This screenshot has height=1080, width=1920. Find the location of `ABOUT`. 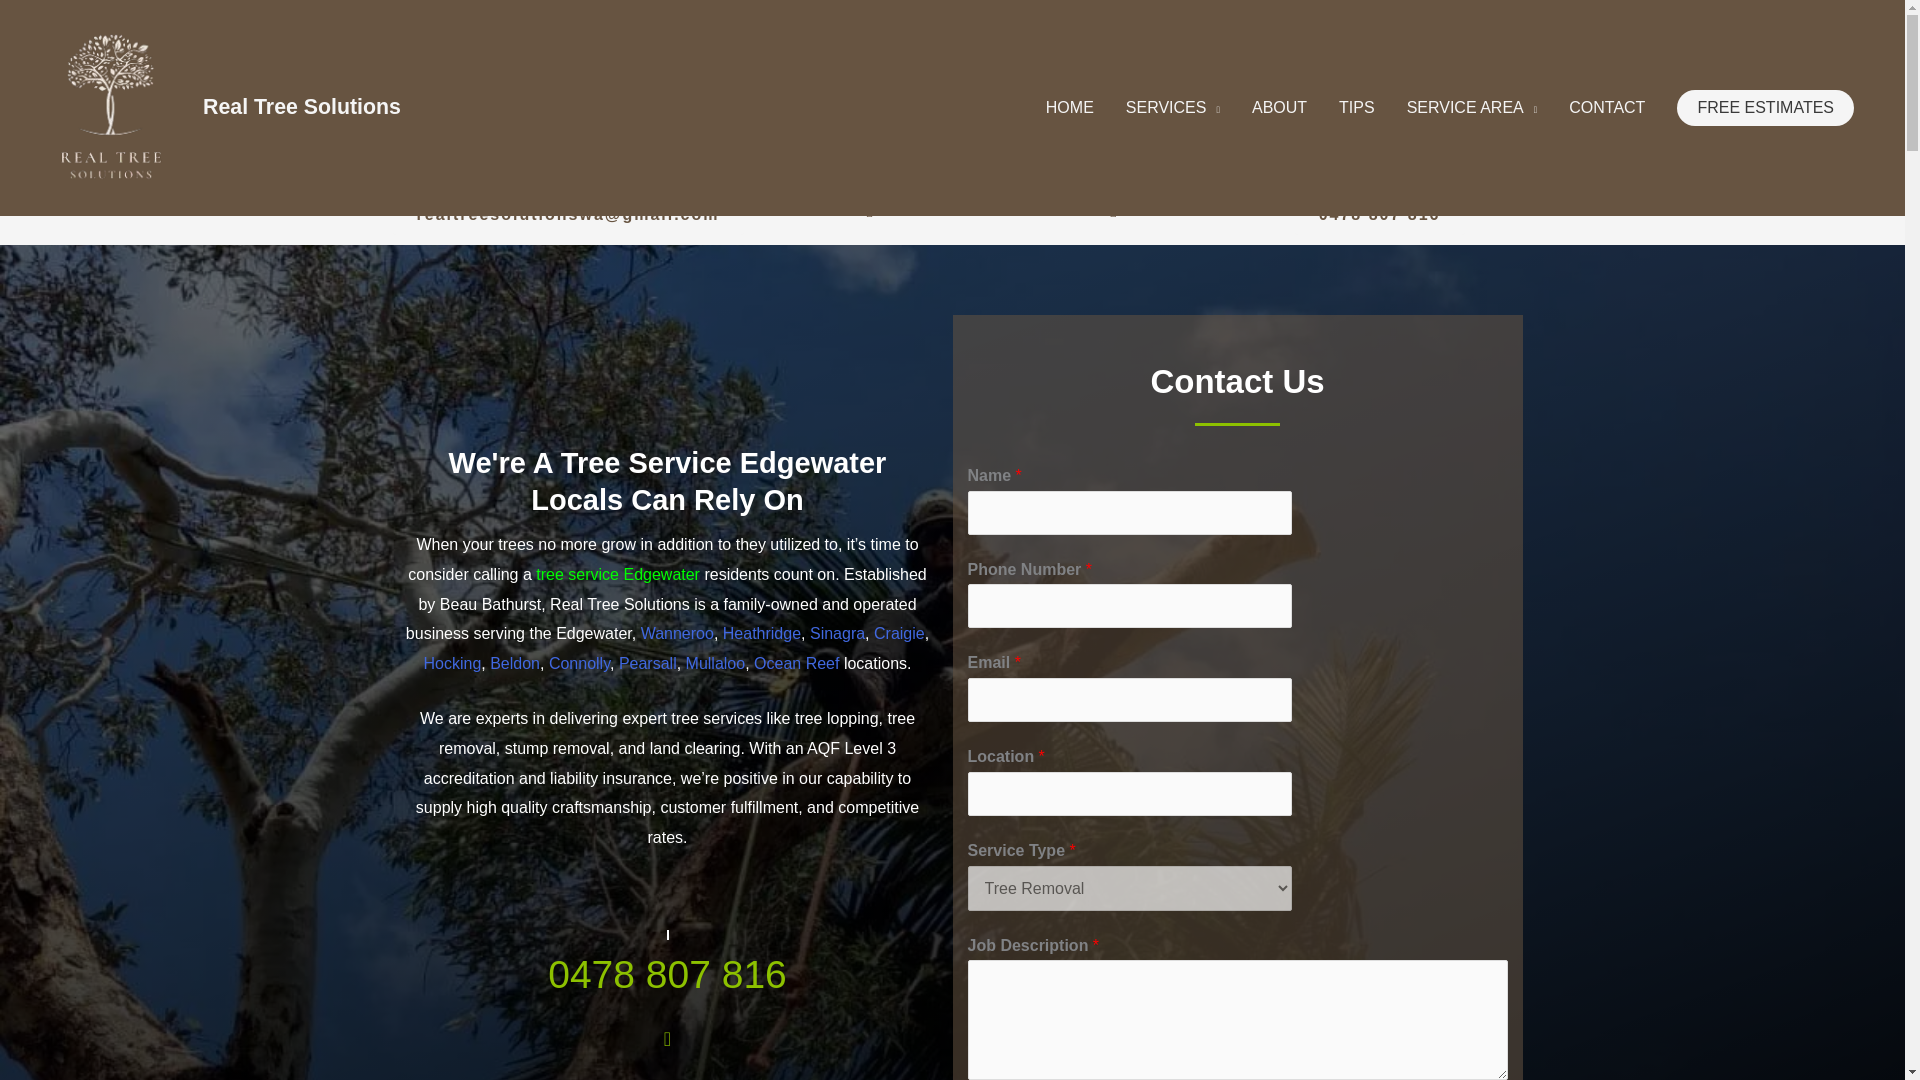

ABOUT is located at coordinates (1279, 108).